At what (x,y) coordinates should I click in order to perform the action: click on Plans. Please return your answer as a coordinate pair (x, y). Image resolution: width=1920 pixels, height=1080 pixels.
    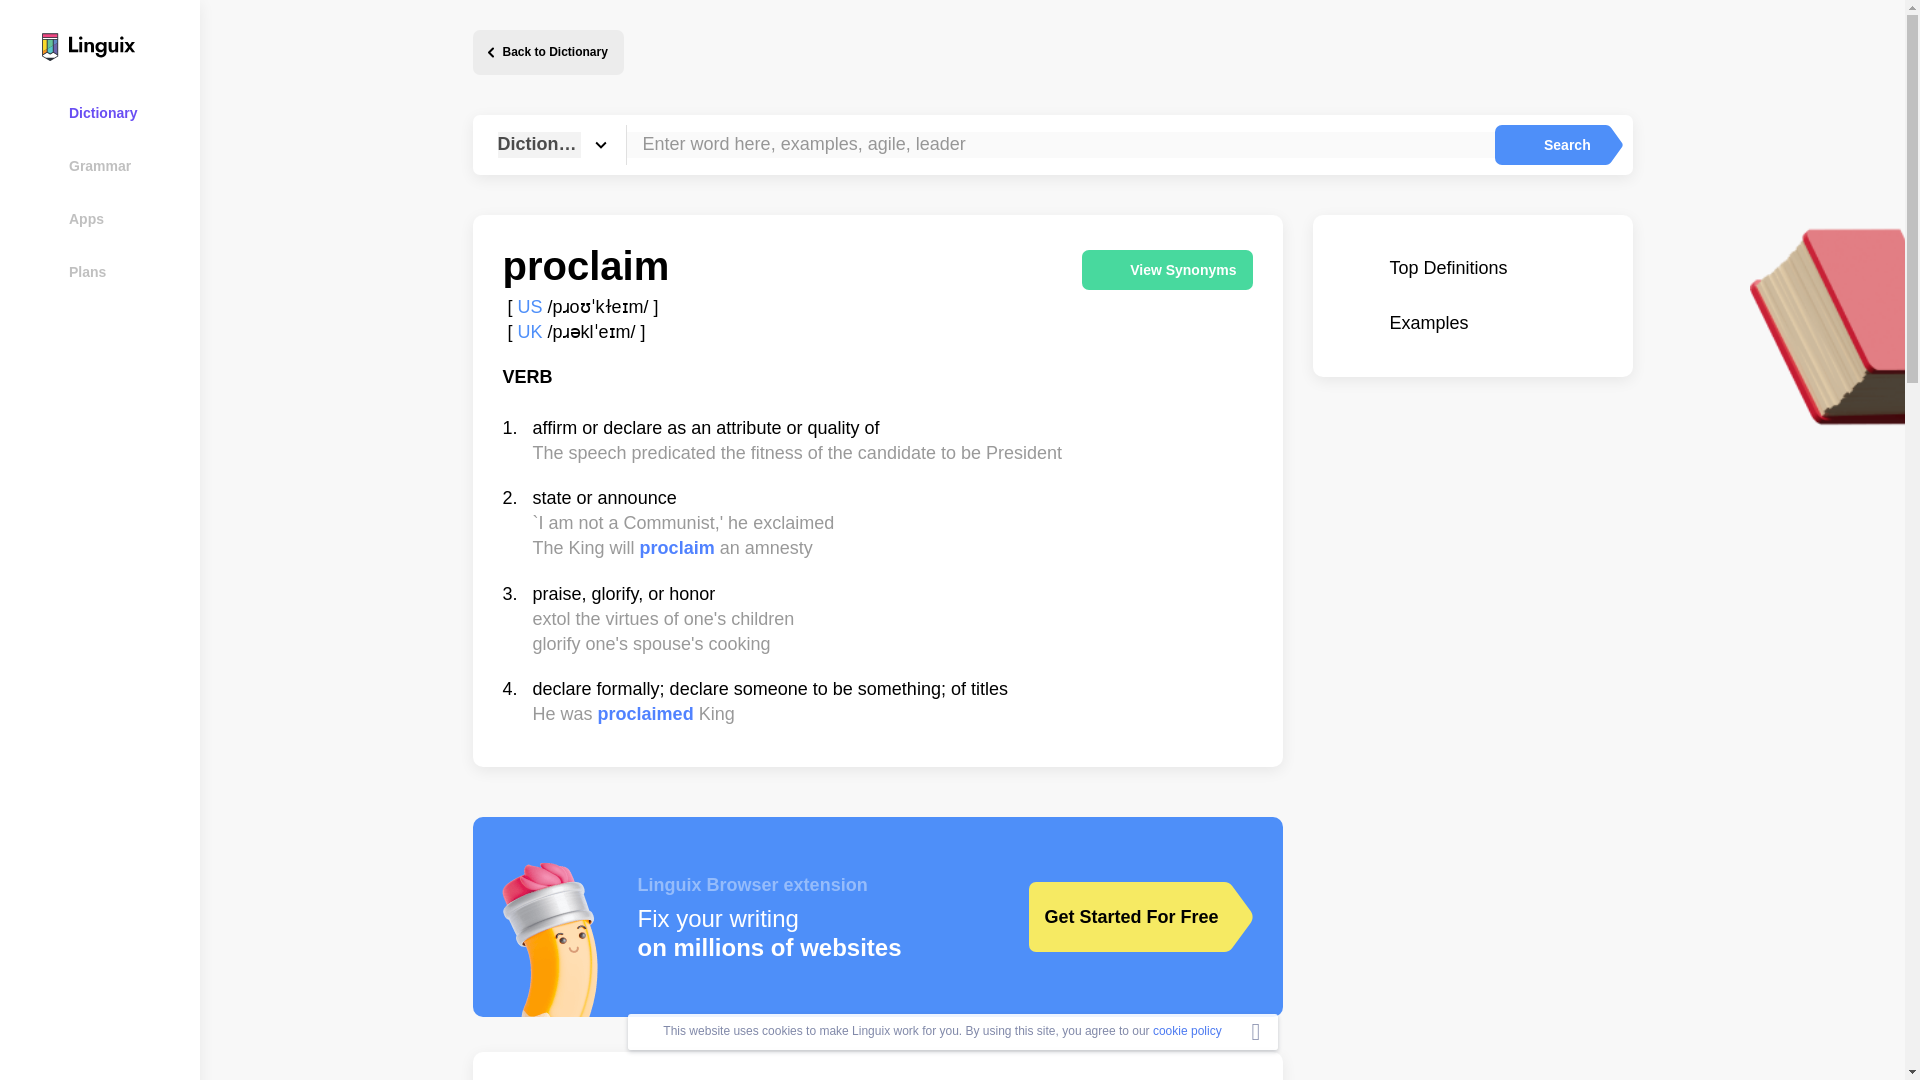
    Looking at the image, I should click on (112, 272).